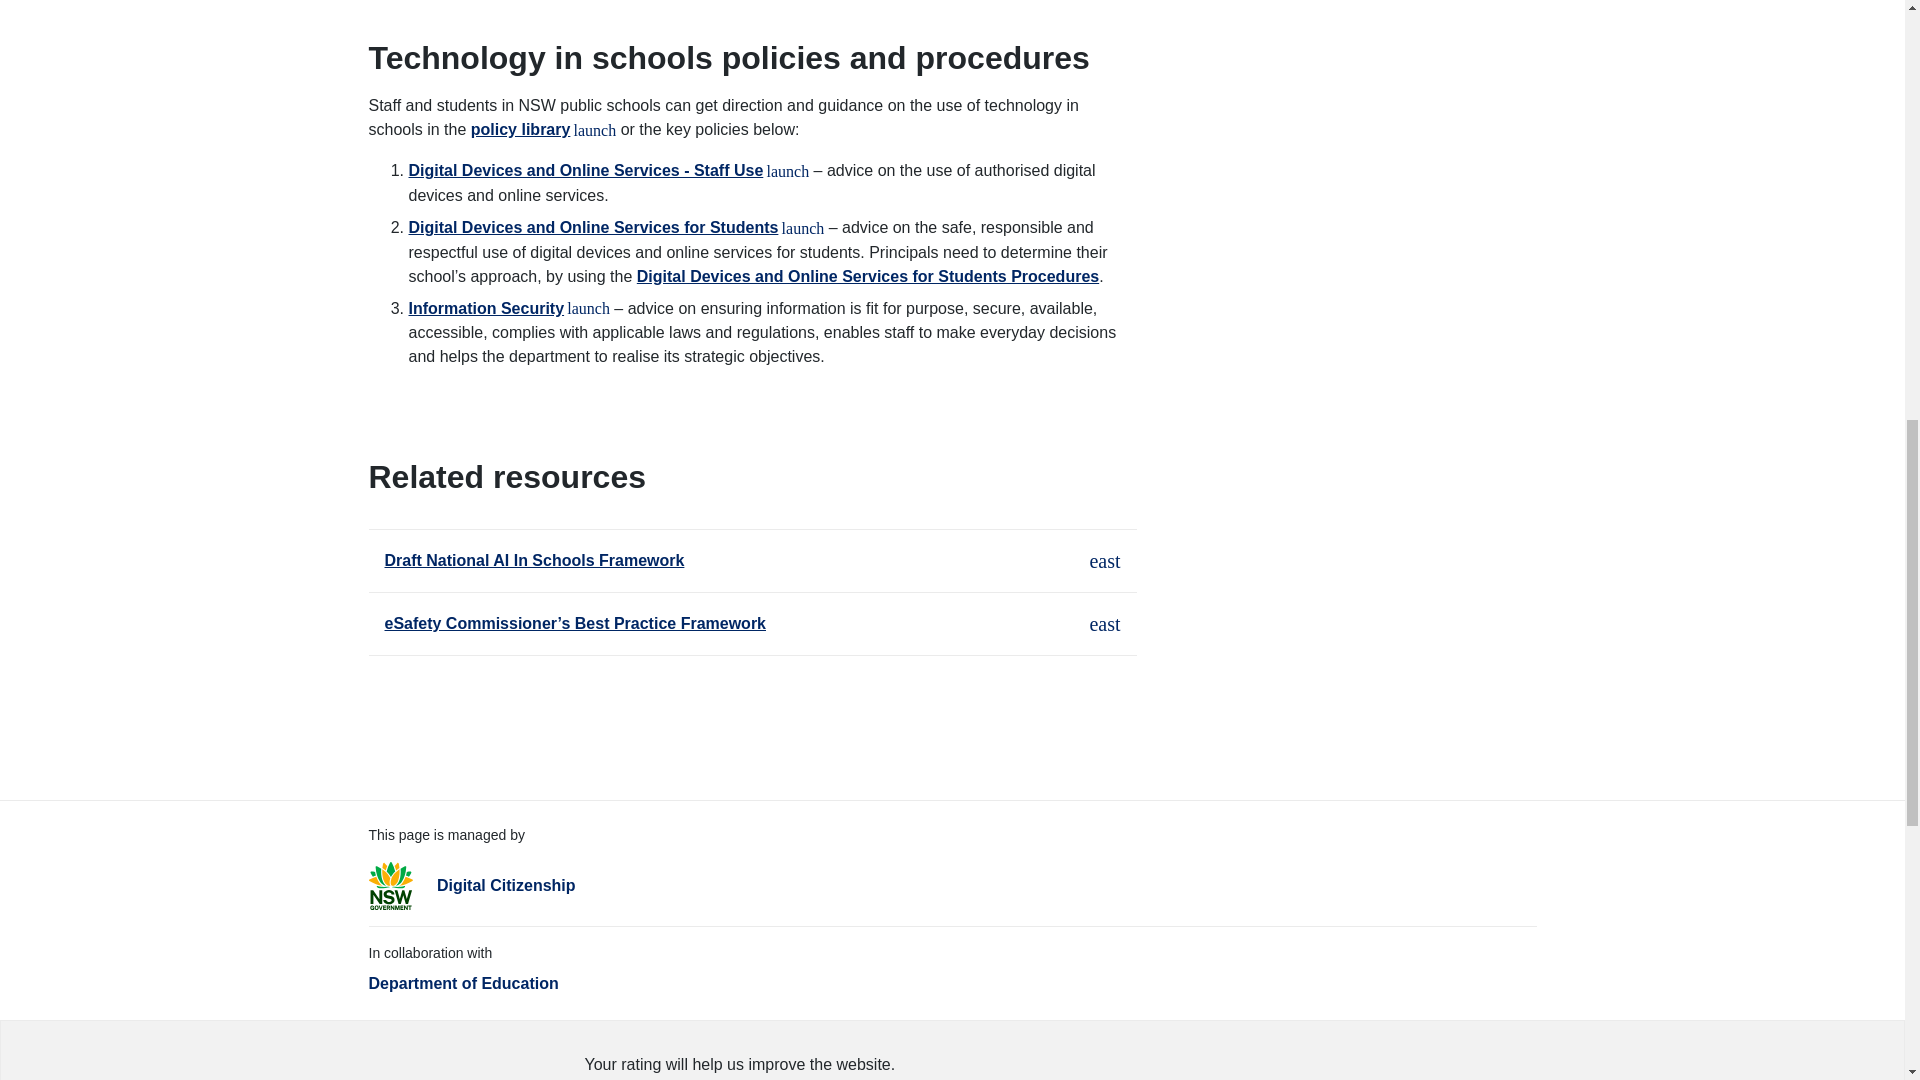  What do you see at coordinates (543, 129) in the screenshot?
I see `policy library` at bounding box center [543, 129].